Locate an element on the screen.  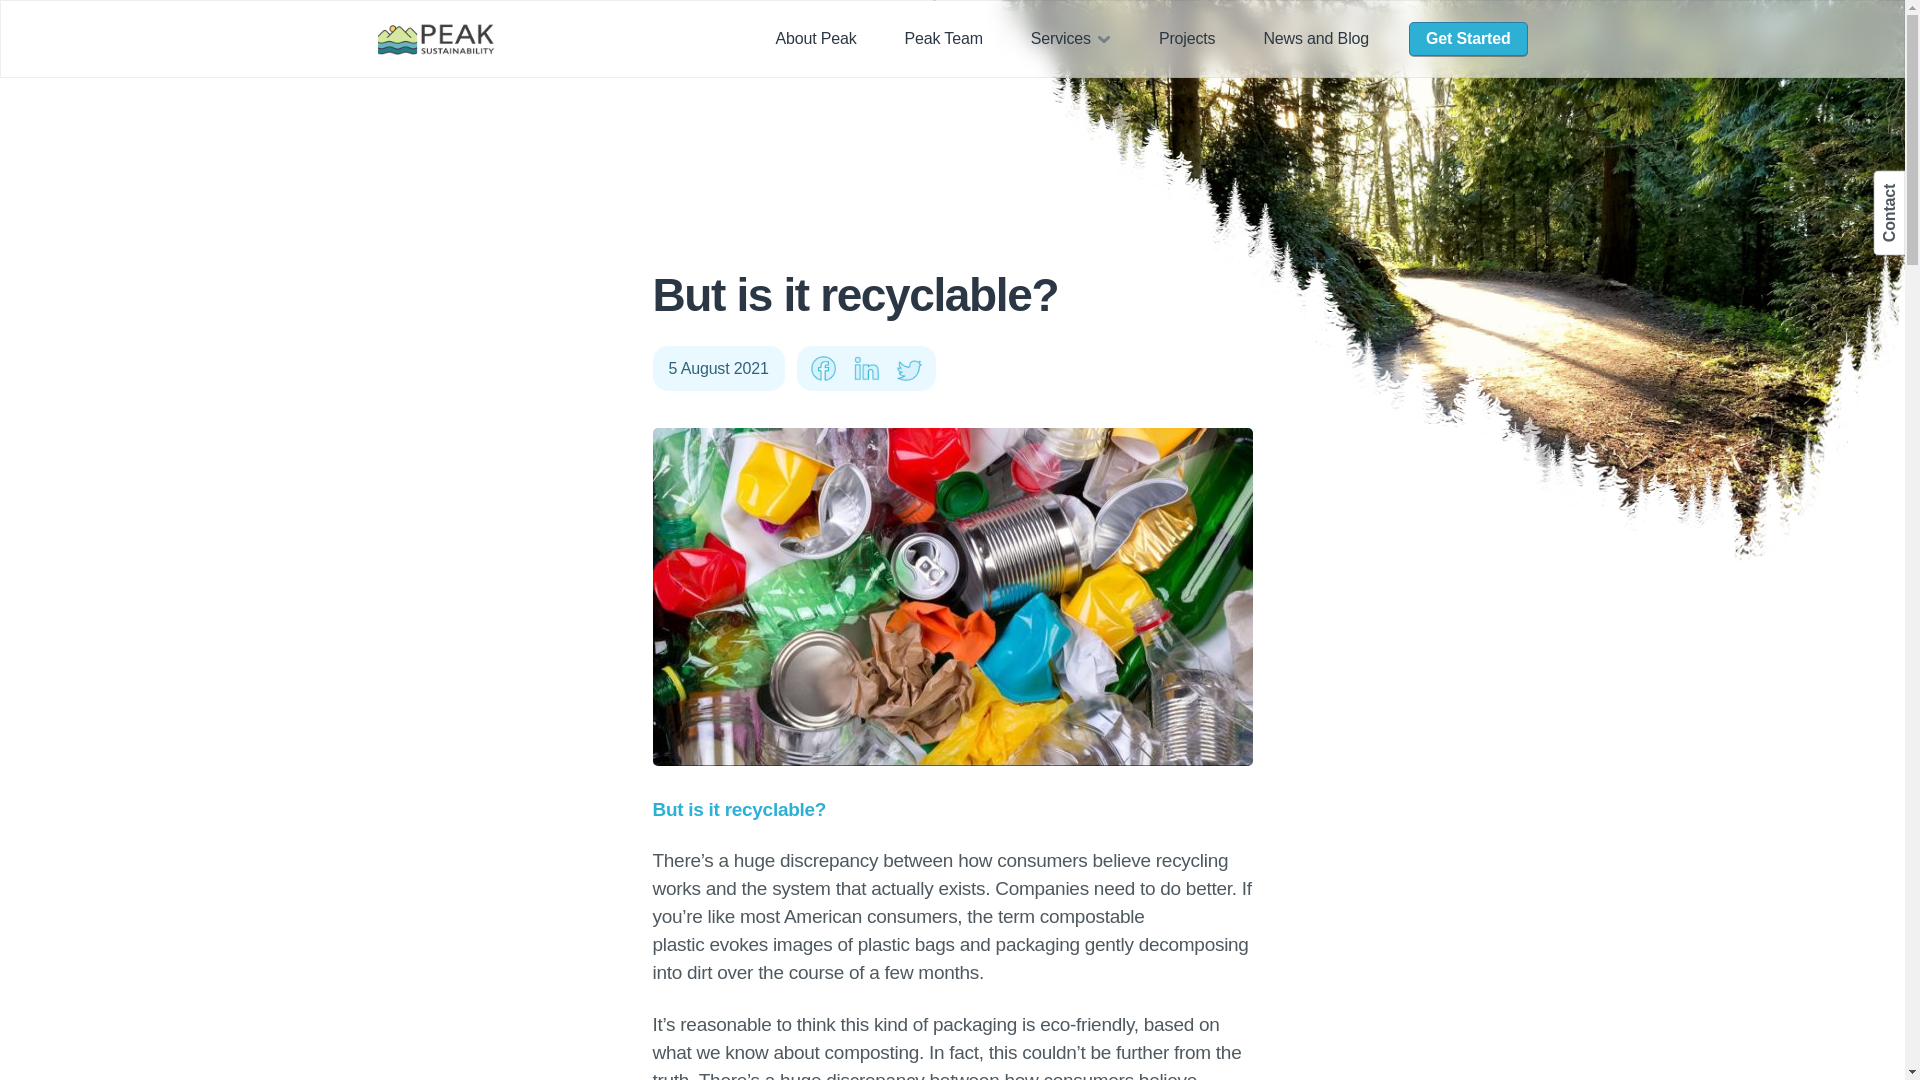
Services is located at coordinates (1071, 38).